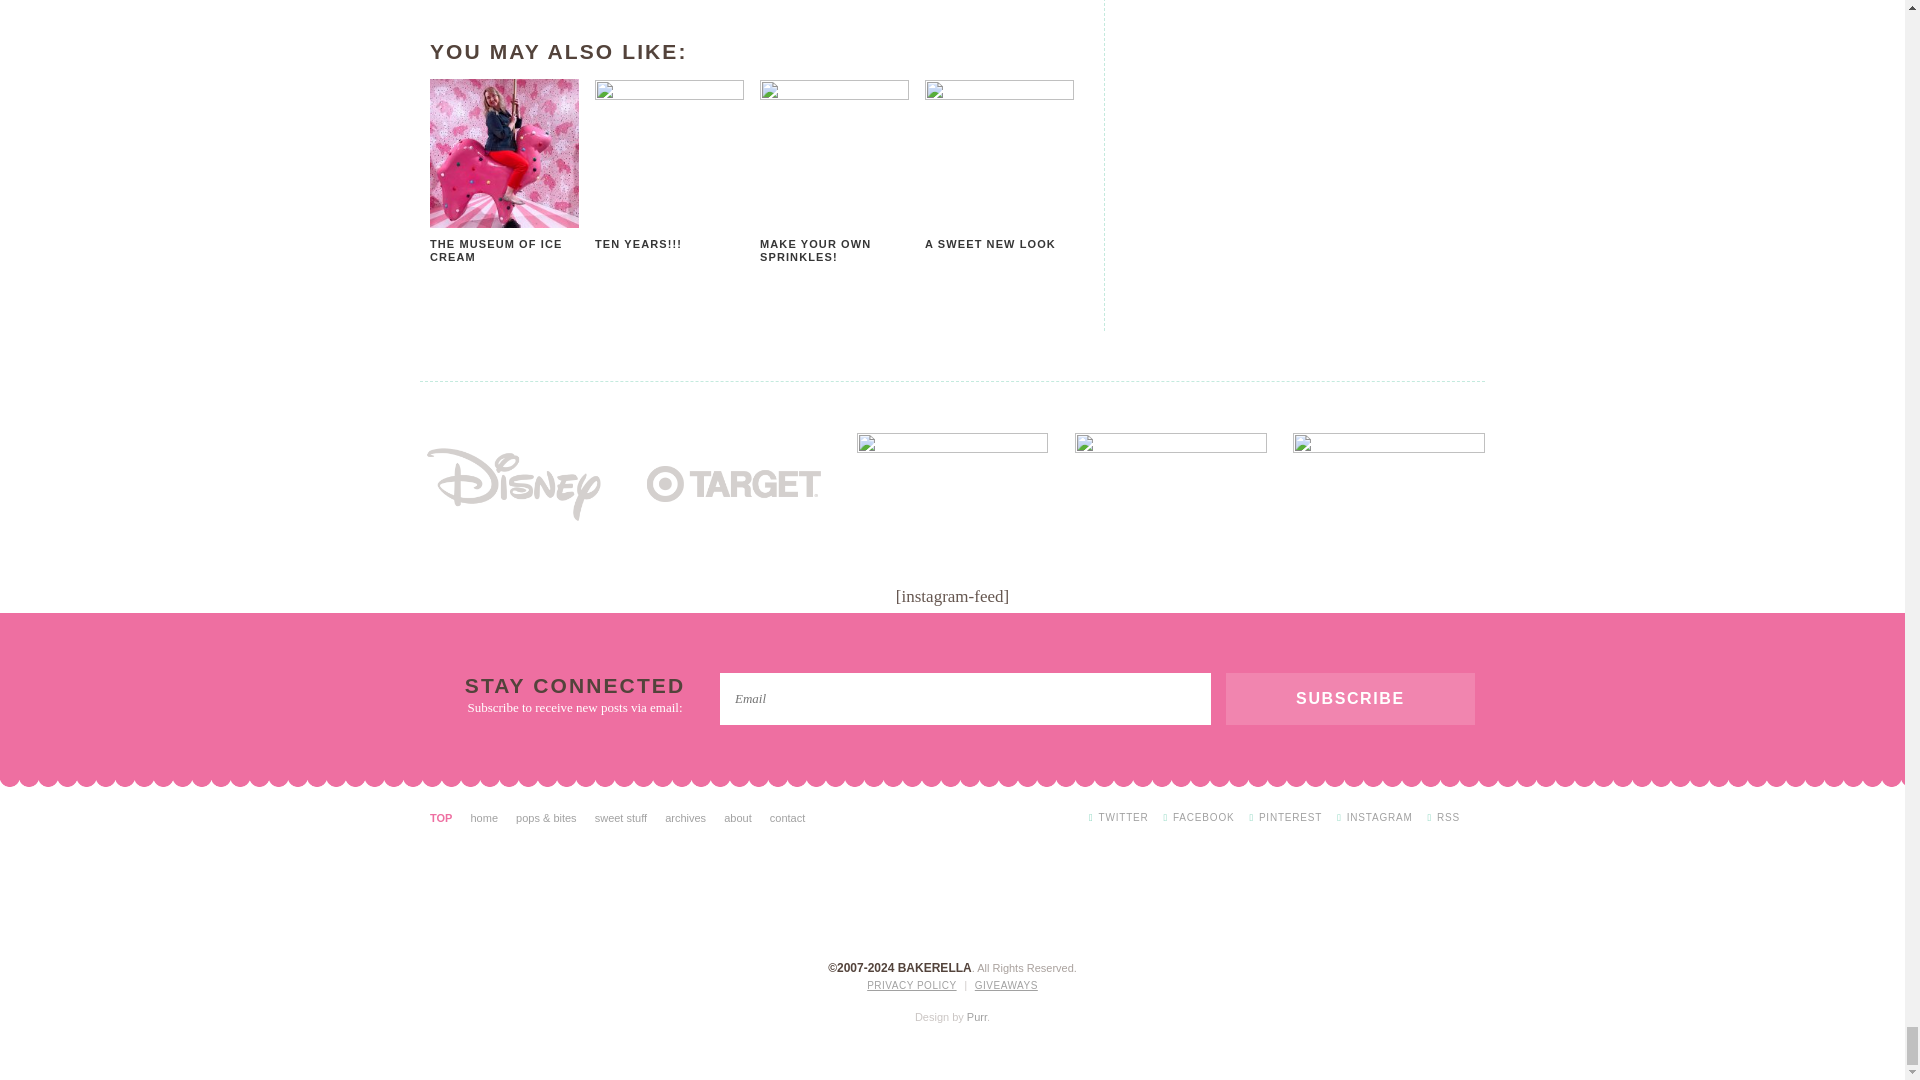 This screenshot has width=1920, height=1080. Describe the element at coordinates (1198, 817) in the screenshot. I see `Facebook` at that location.